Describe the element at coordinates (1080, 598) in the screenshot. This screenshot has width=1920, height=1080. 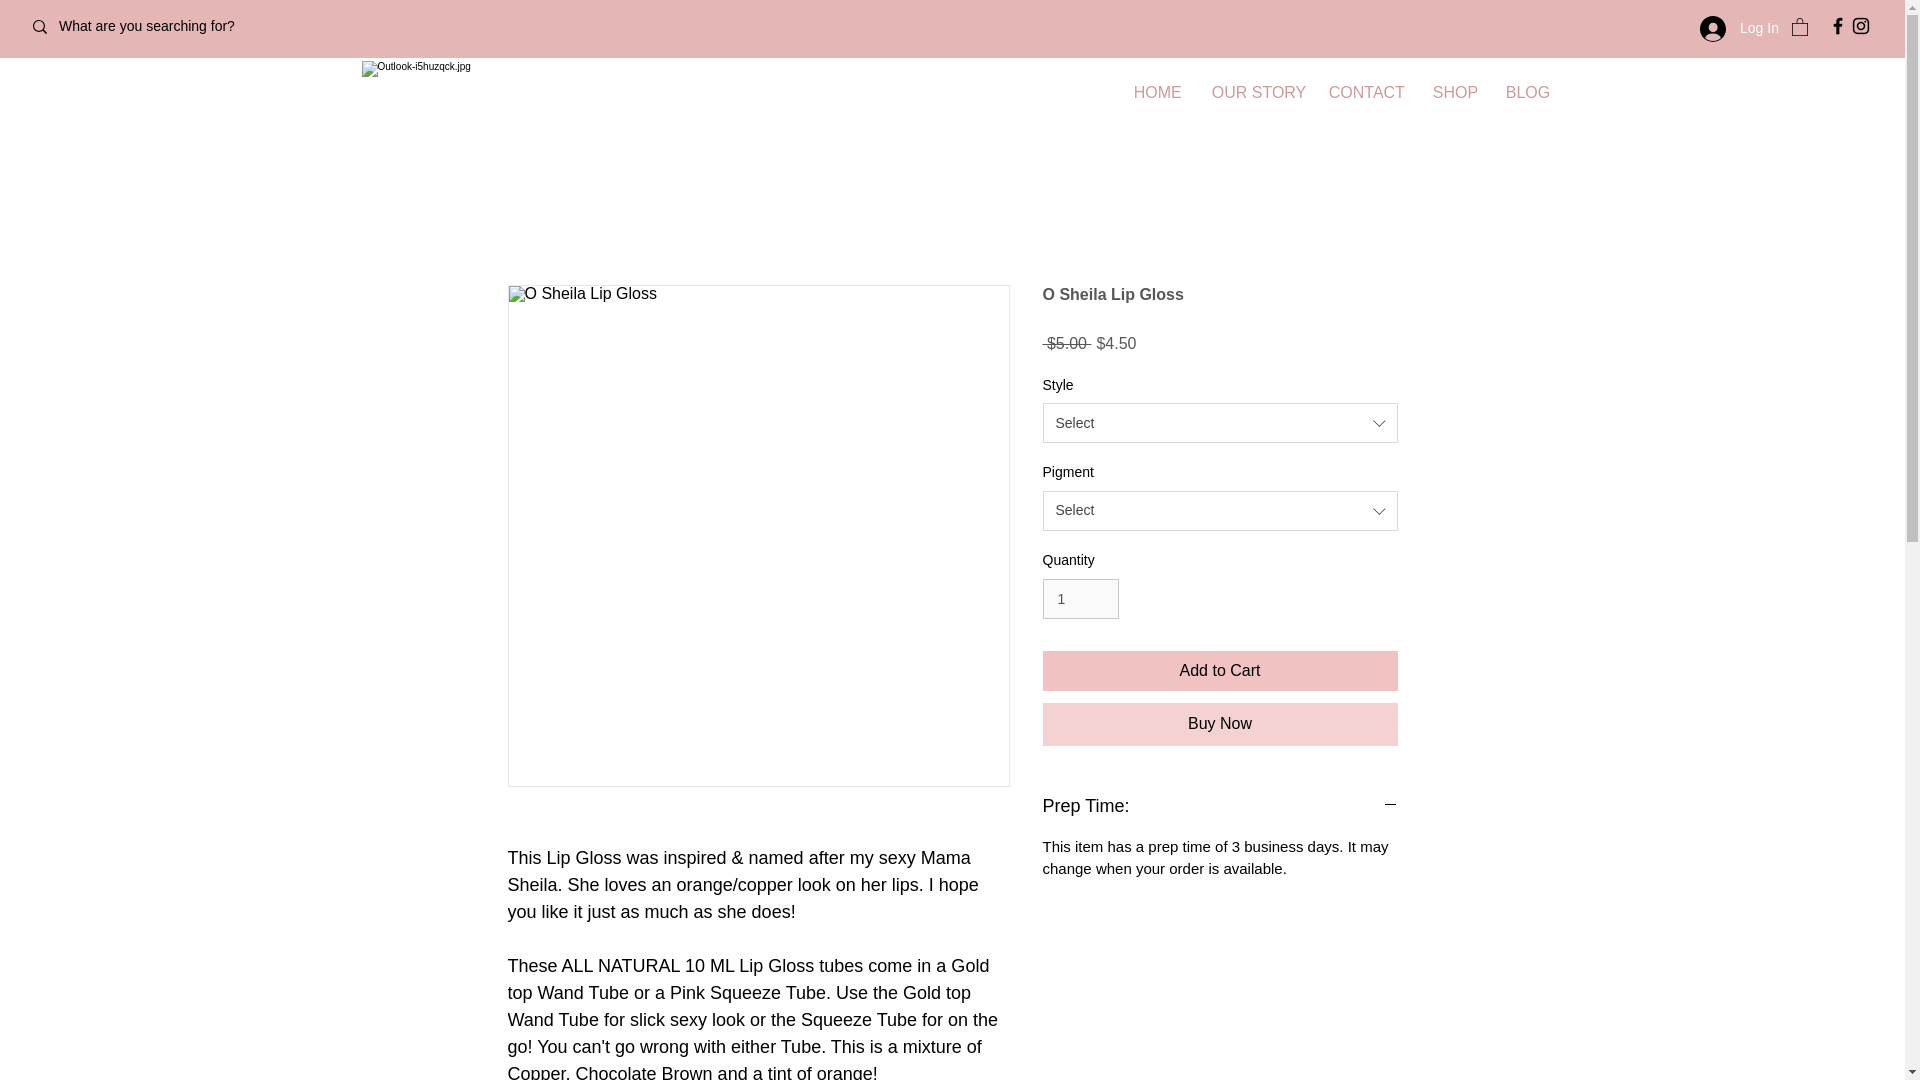
I see `1` at that location.